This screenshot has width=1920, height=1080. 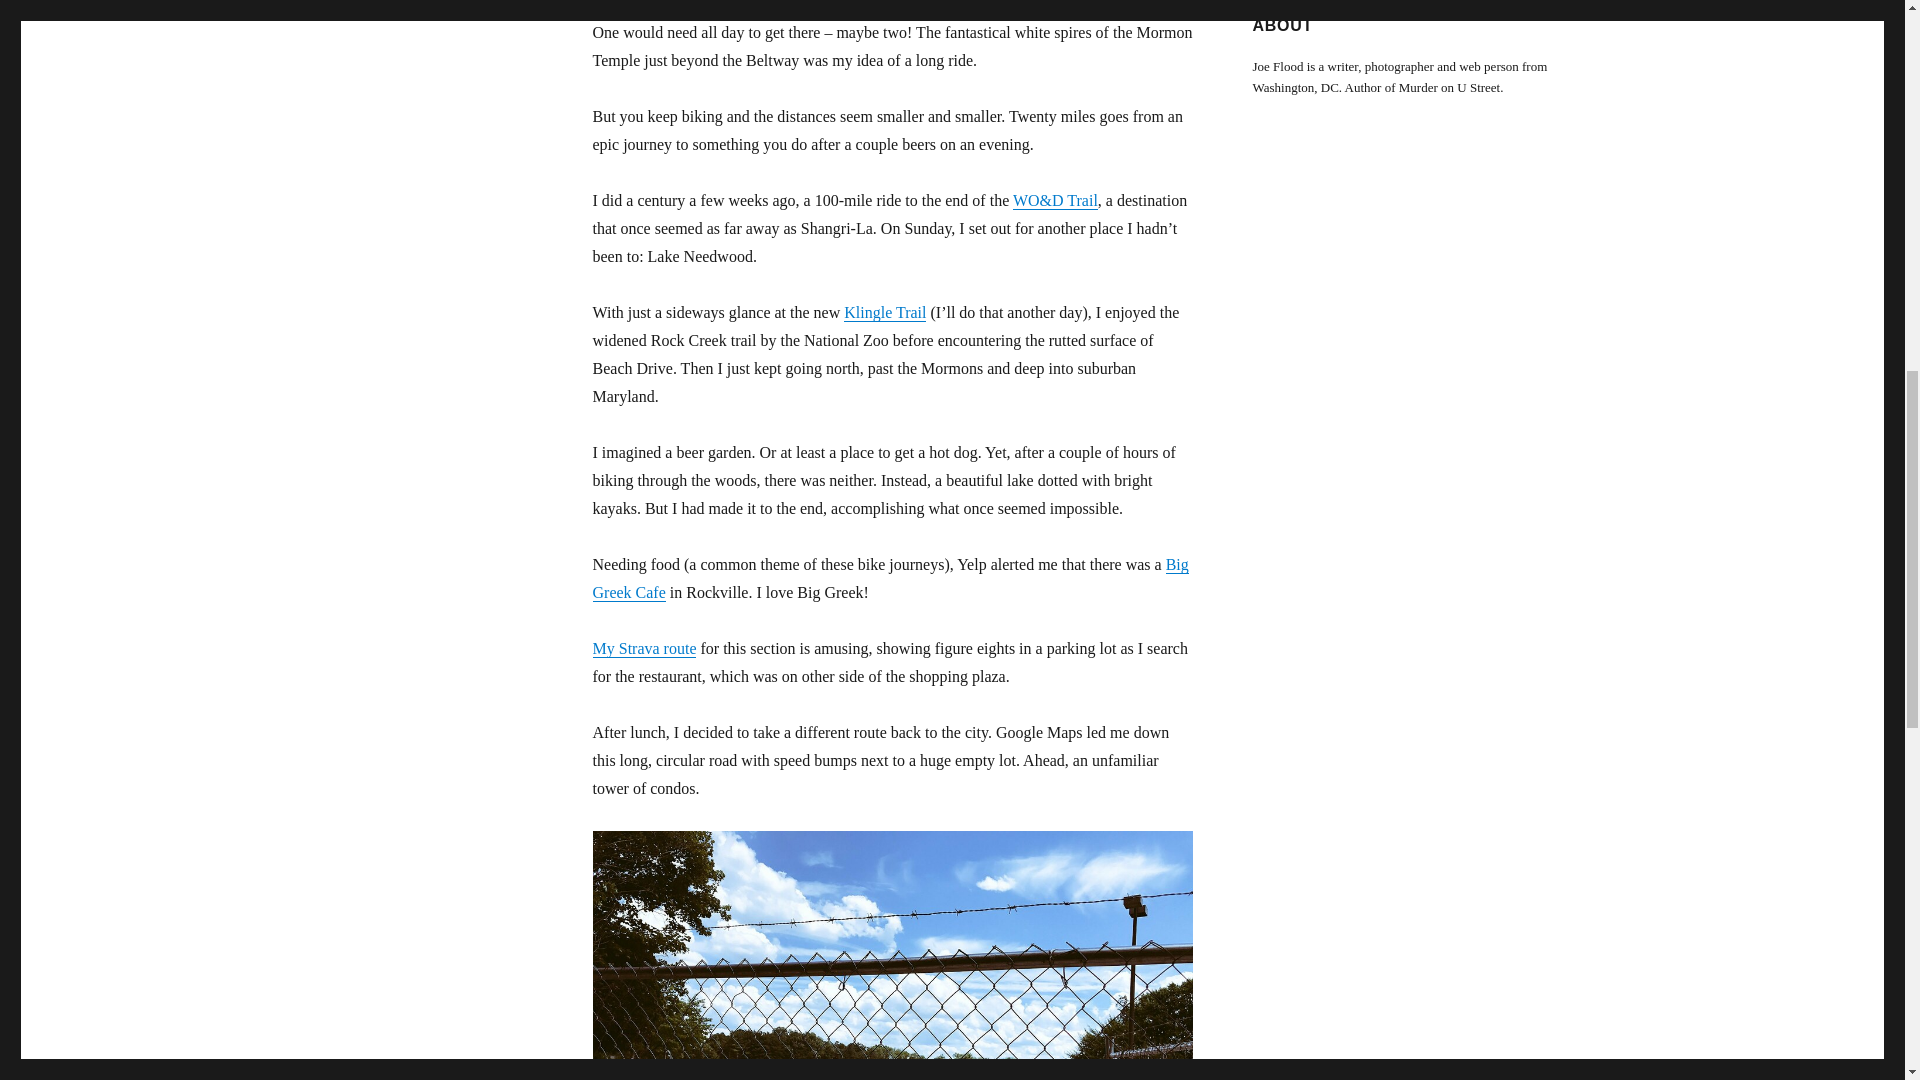 What do you see at coordinates (892, 955) in the screenshot?
I see `remains of the White Flint Mall` at bounding box center [892, 955].